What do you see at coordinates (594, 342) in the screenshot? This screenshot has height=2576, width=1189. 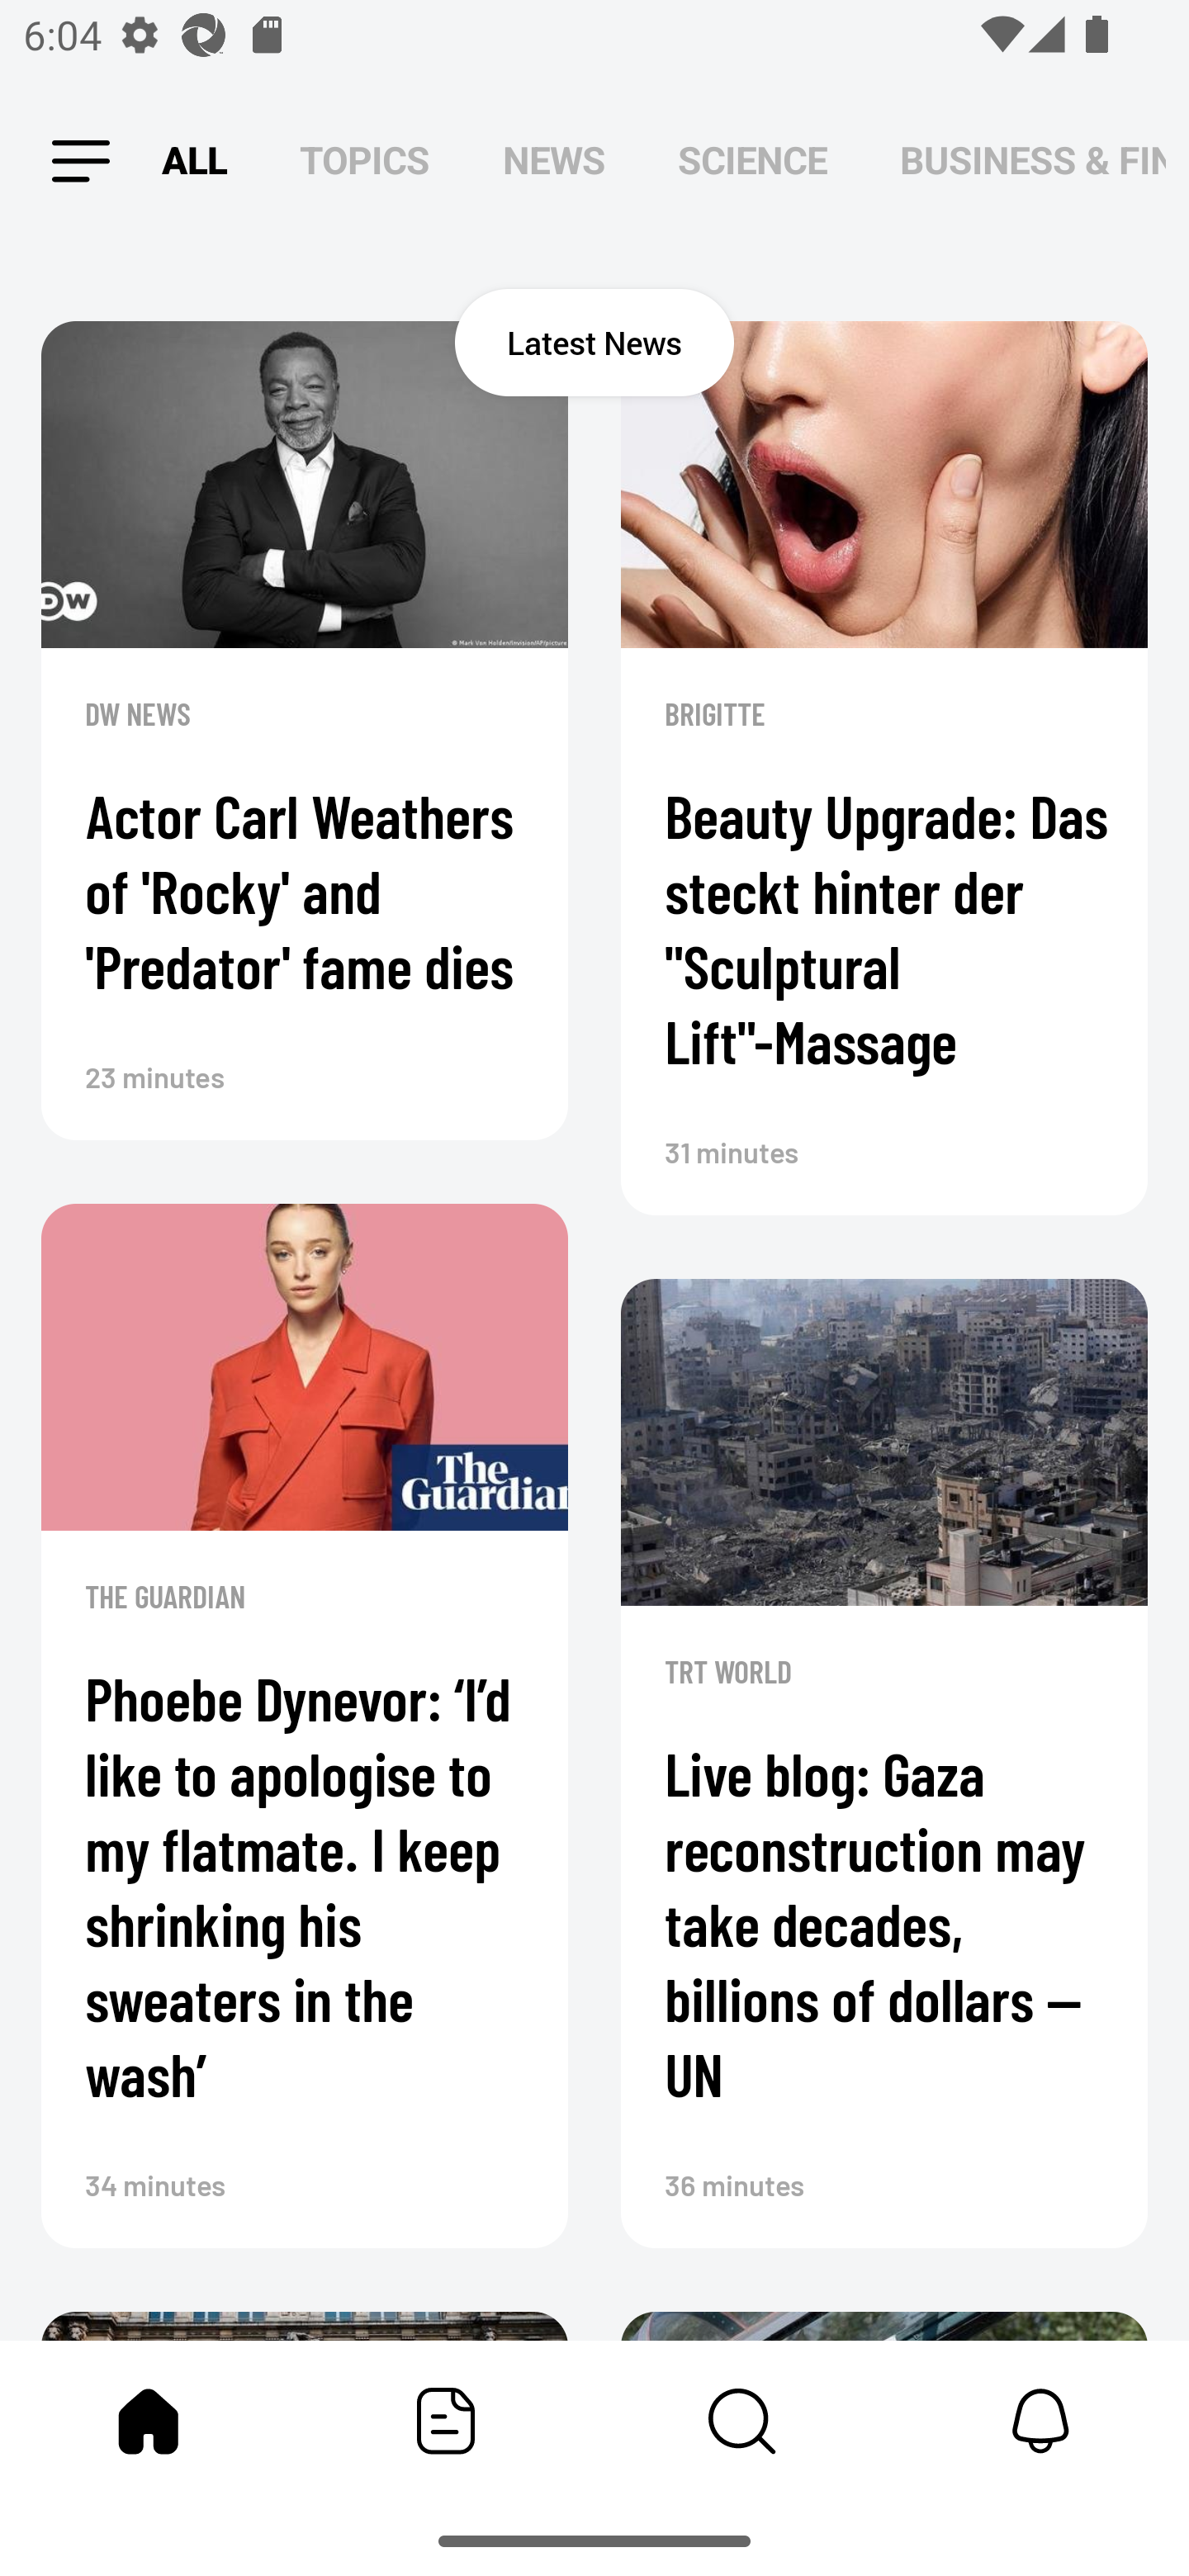 I see `Latest News` at bounding box center [594, 342].